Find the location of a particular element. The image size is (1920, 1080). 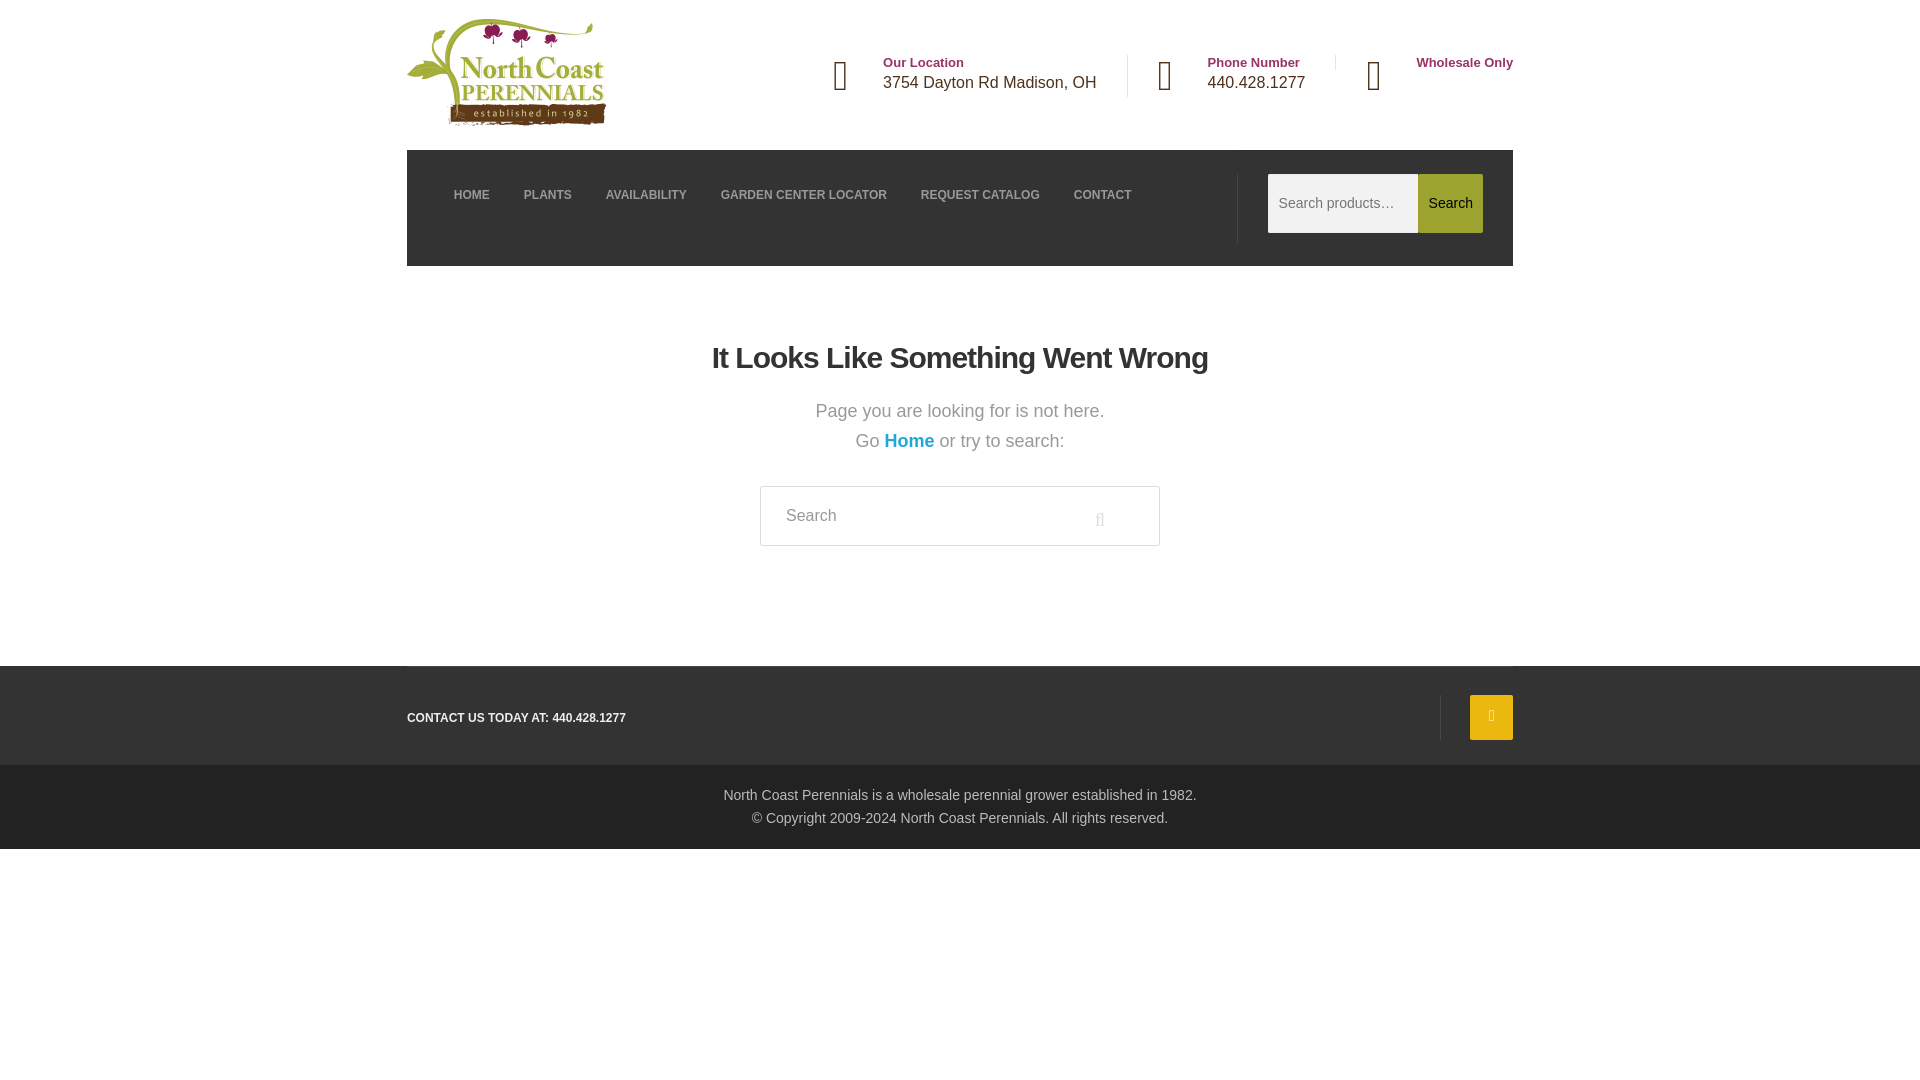

CONTACT is located at coordinates (1102, 194).